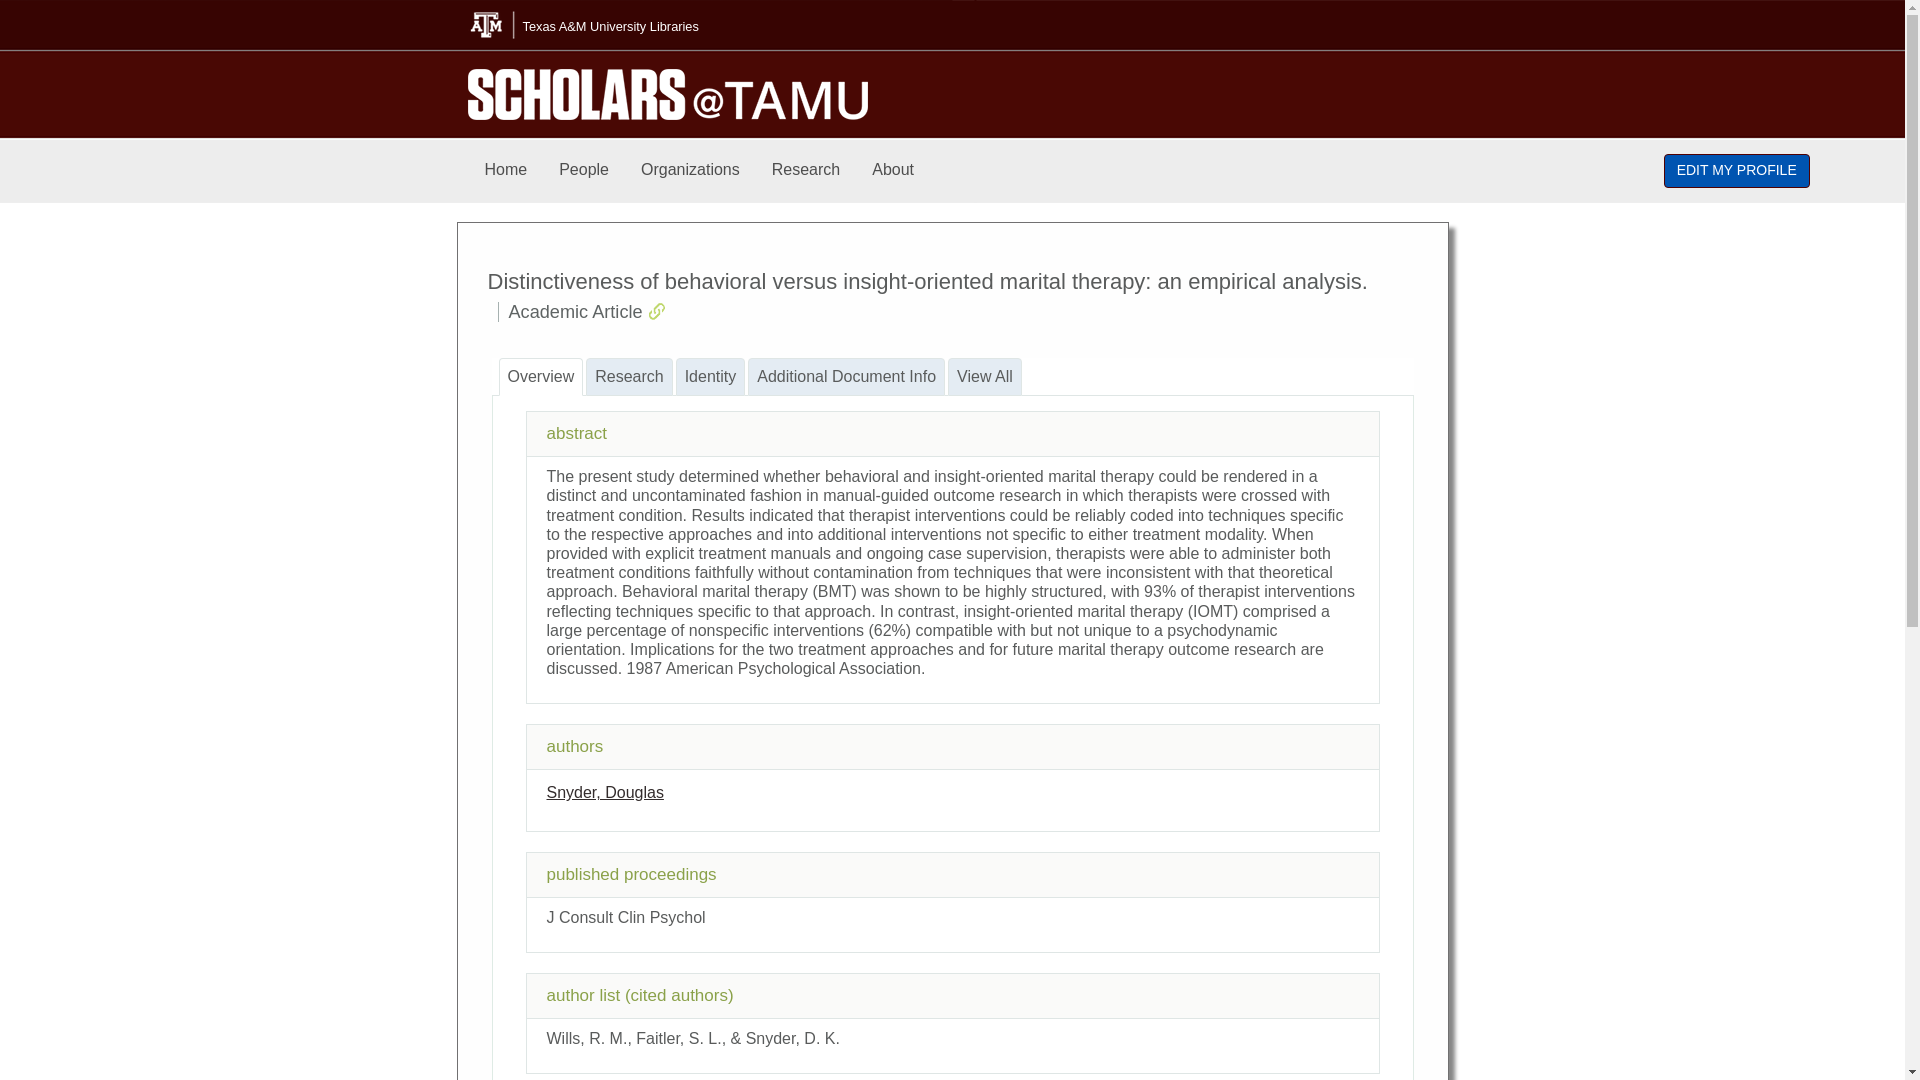 The width and height of the screenshot is (1920, 1080). What do you see at coordinates (1737, 170) in the screenshot?
I see `EDIT MY PROFILE` at bounding box center [1737, 170].